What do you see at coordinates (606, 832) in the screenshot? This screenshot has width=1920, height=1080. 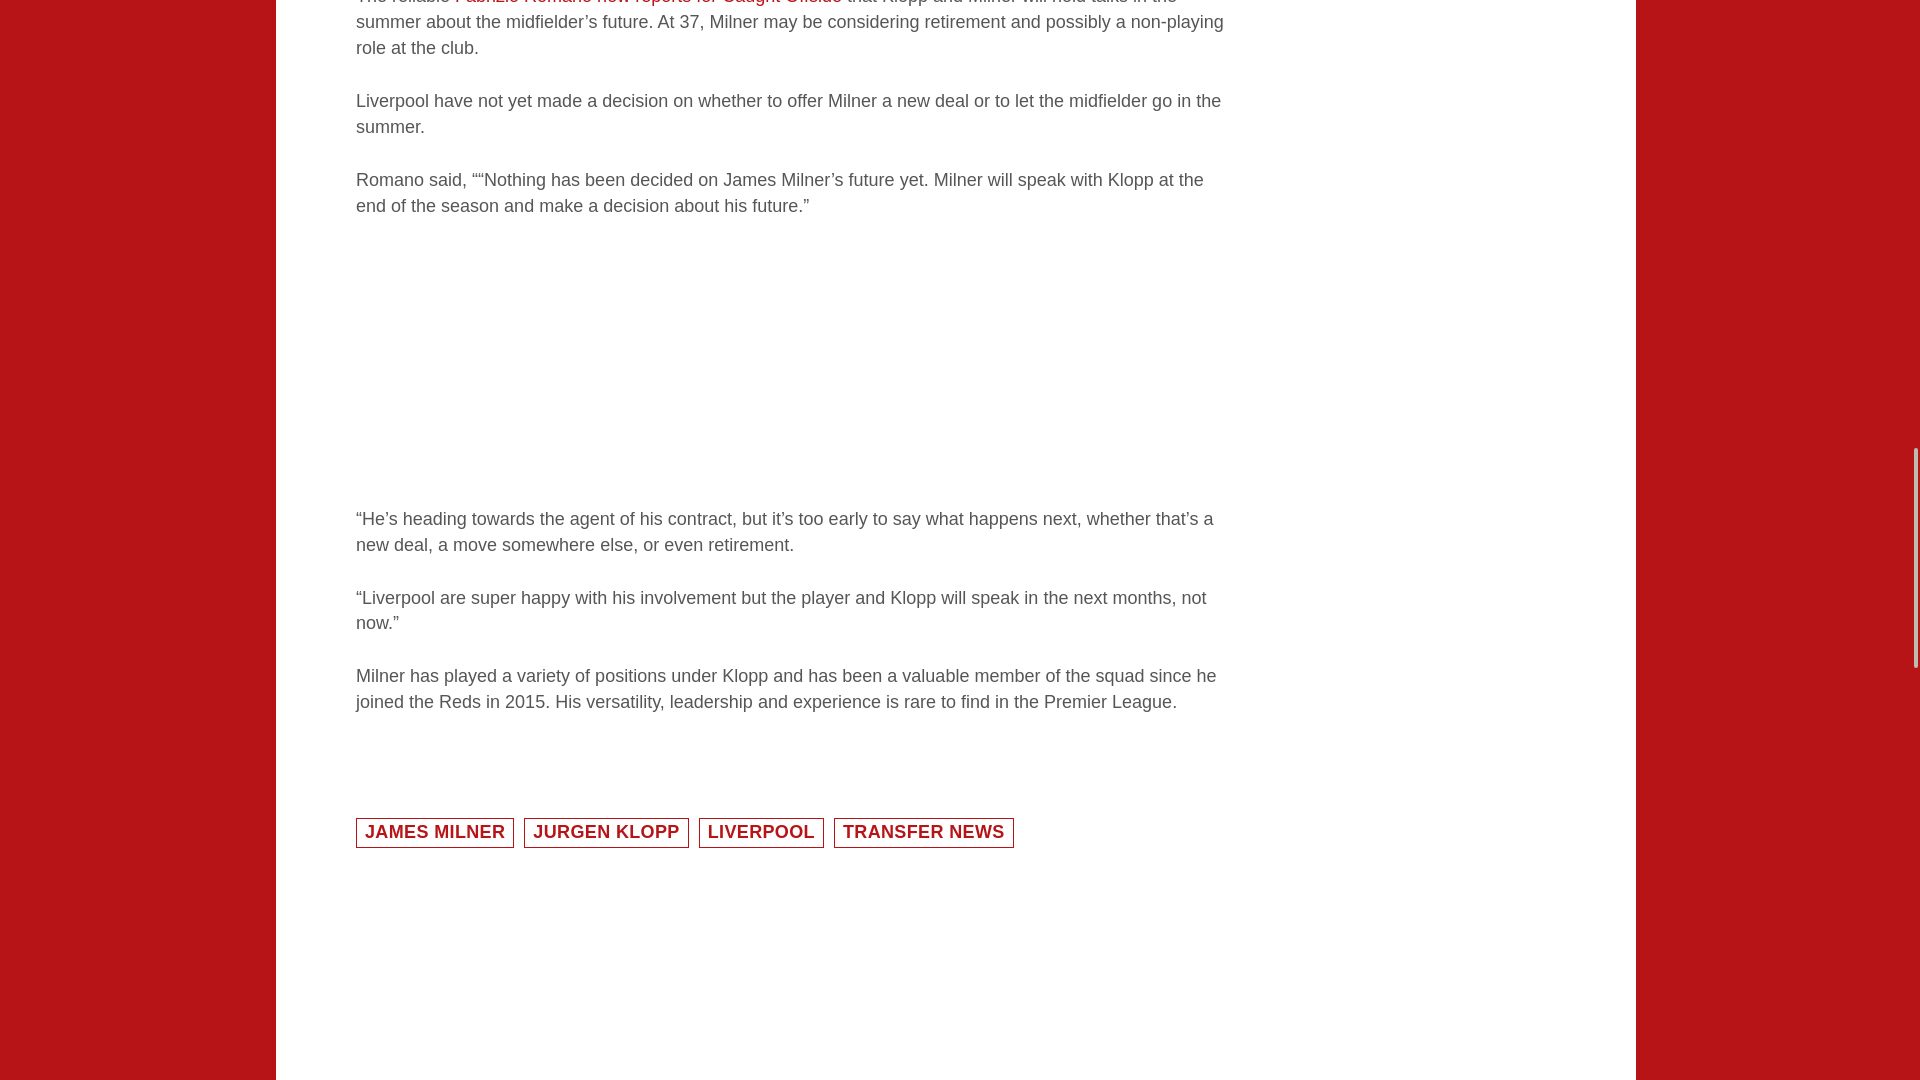 I see `JURGEN KLOPP` at bounding box center [606, 832].